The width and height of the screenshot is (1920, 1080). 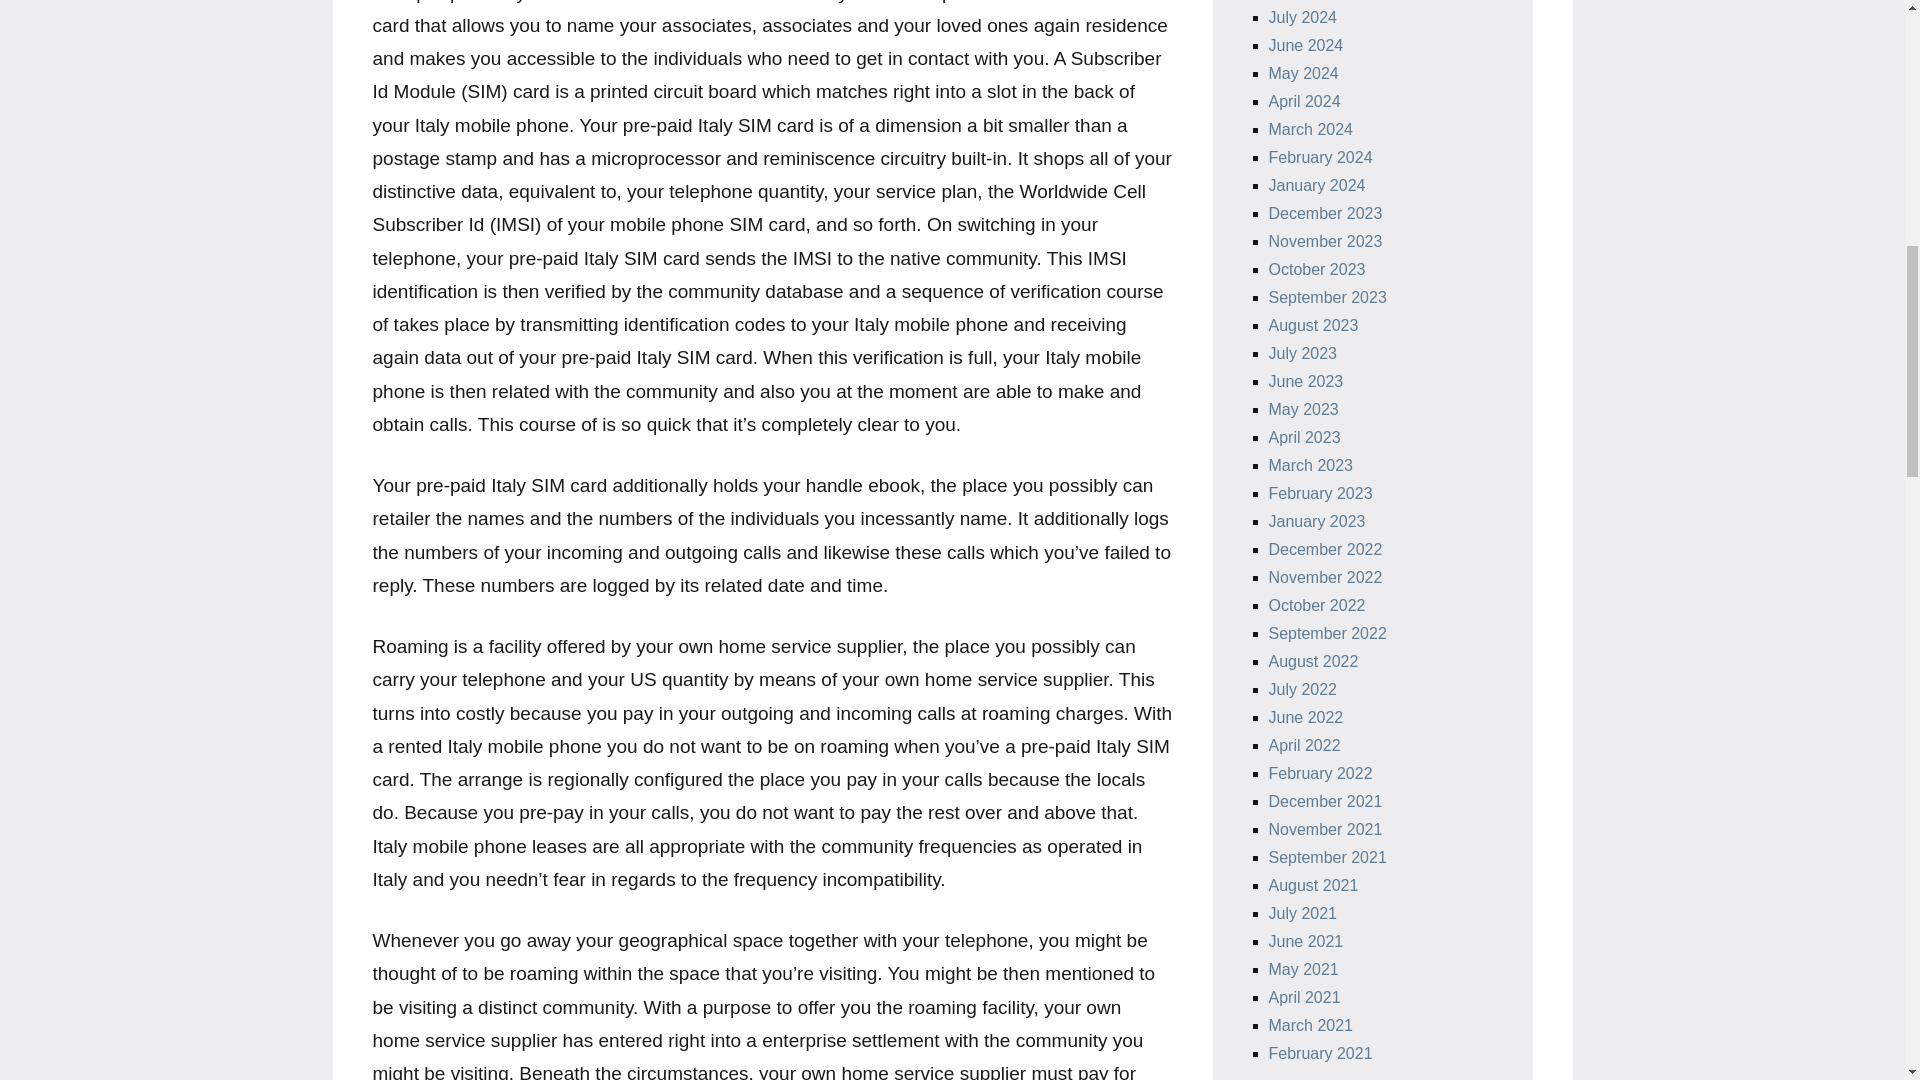 What do you see at coordinates (1302, 408) in the screenshot?
I see `May 2023` at bounding box center [1302, 408].